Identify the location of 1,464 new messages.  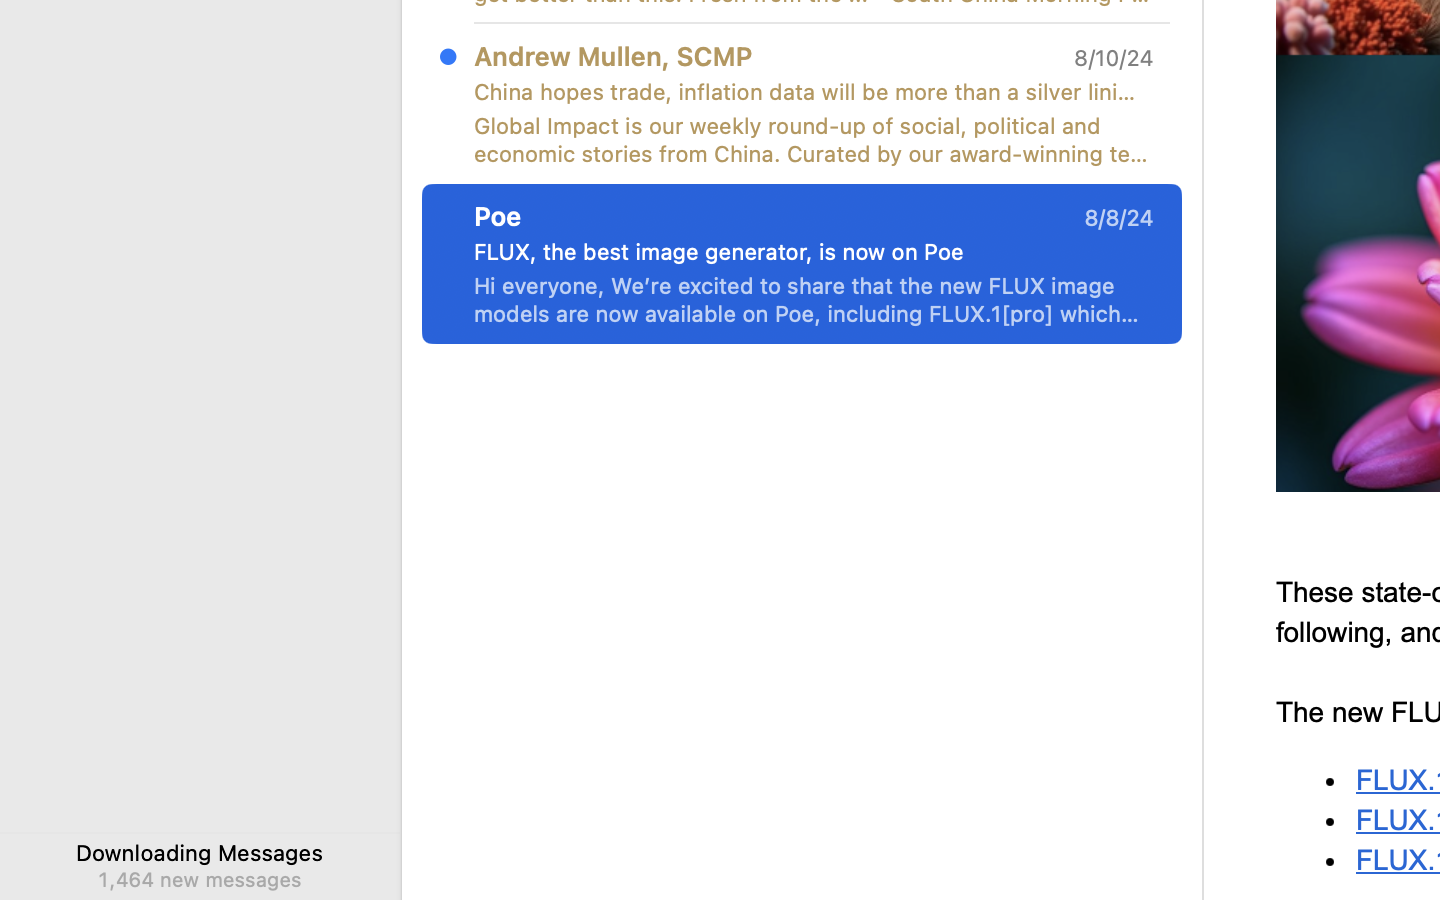
(199, 879).